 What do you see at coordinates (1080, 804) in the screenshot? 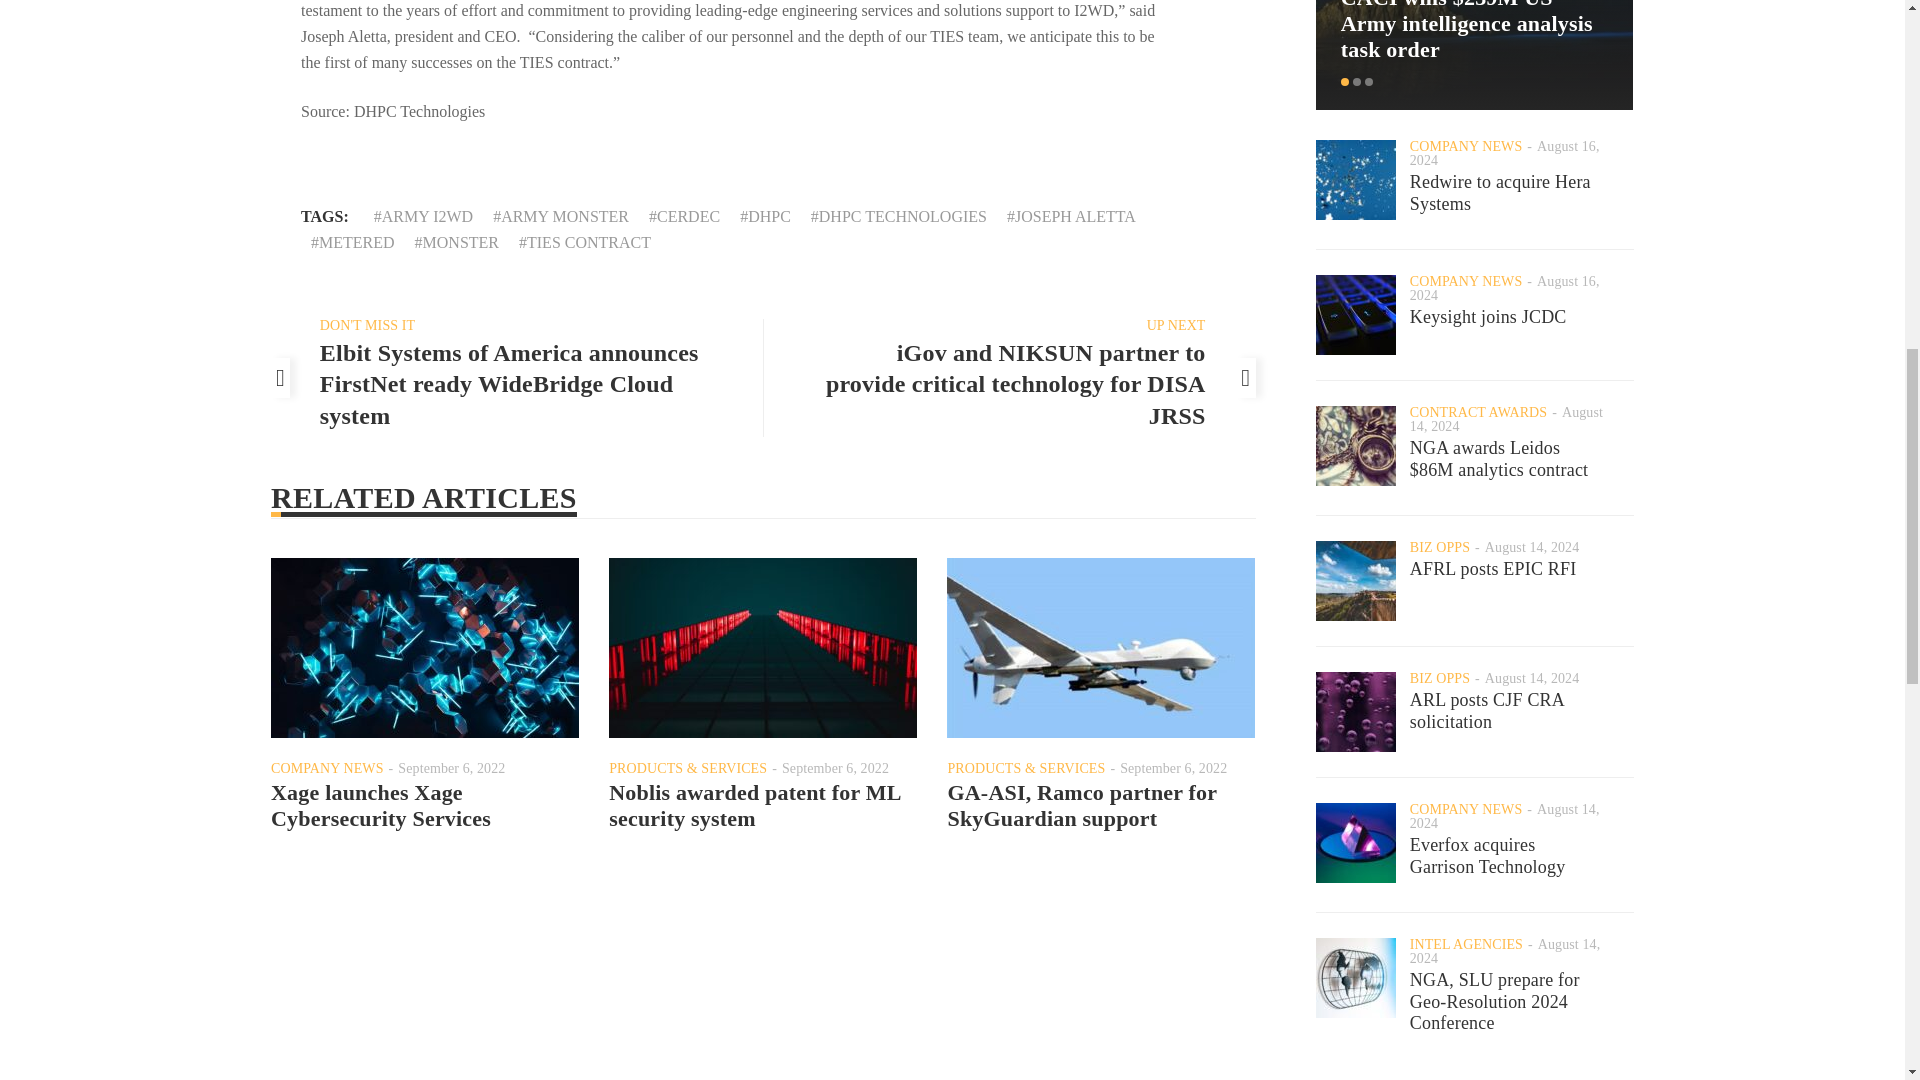
I see `GA-ASI, Ramco partner for SkyGuardian support` at bounding box center [1080, 804].